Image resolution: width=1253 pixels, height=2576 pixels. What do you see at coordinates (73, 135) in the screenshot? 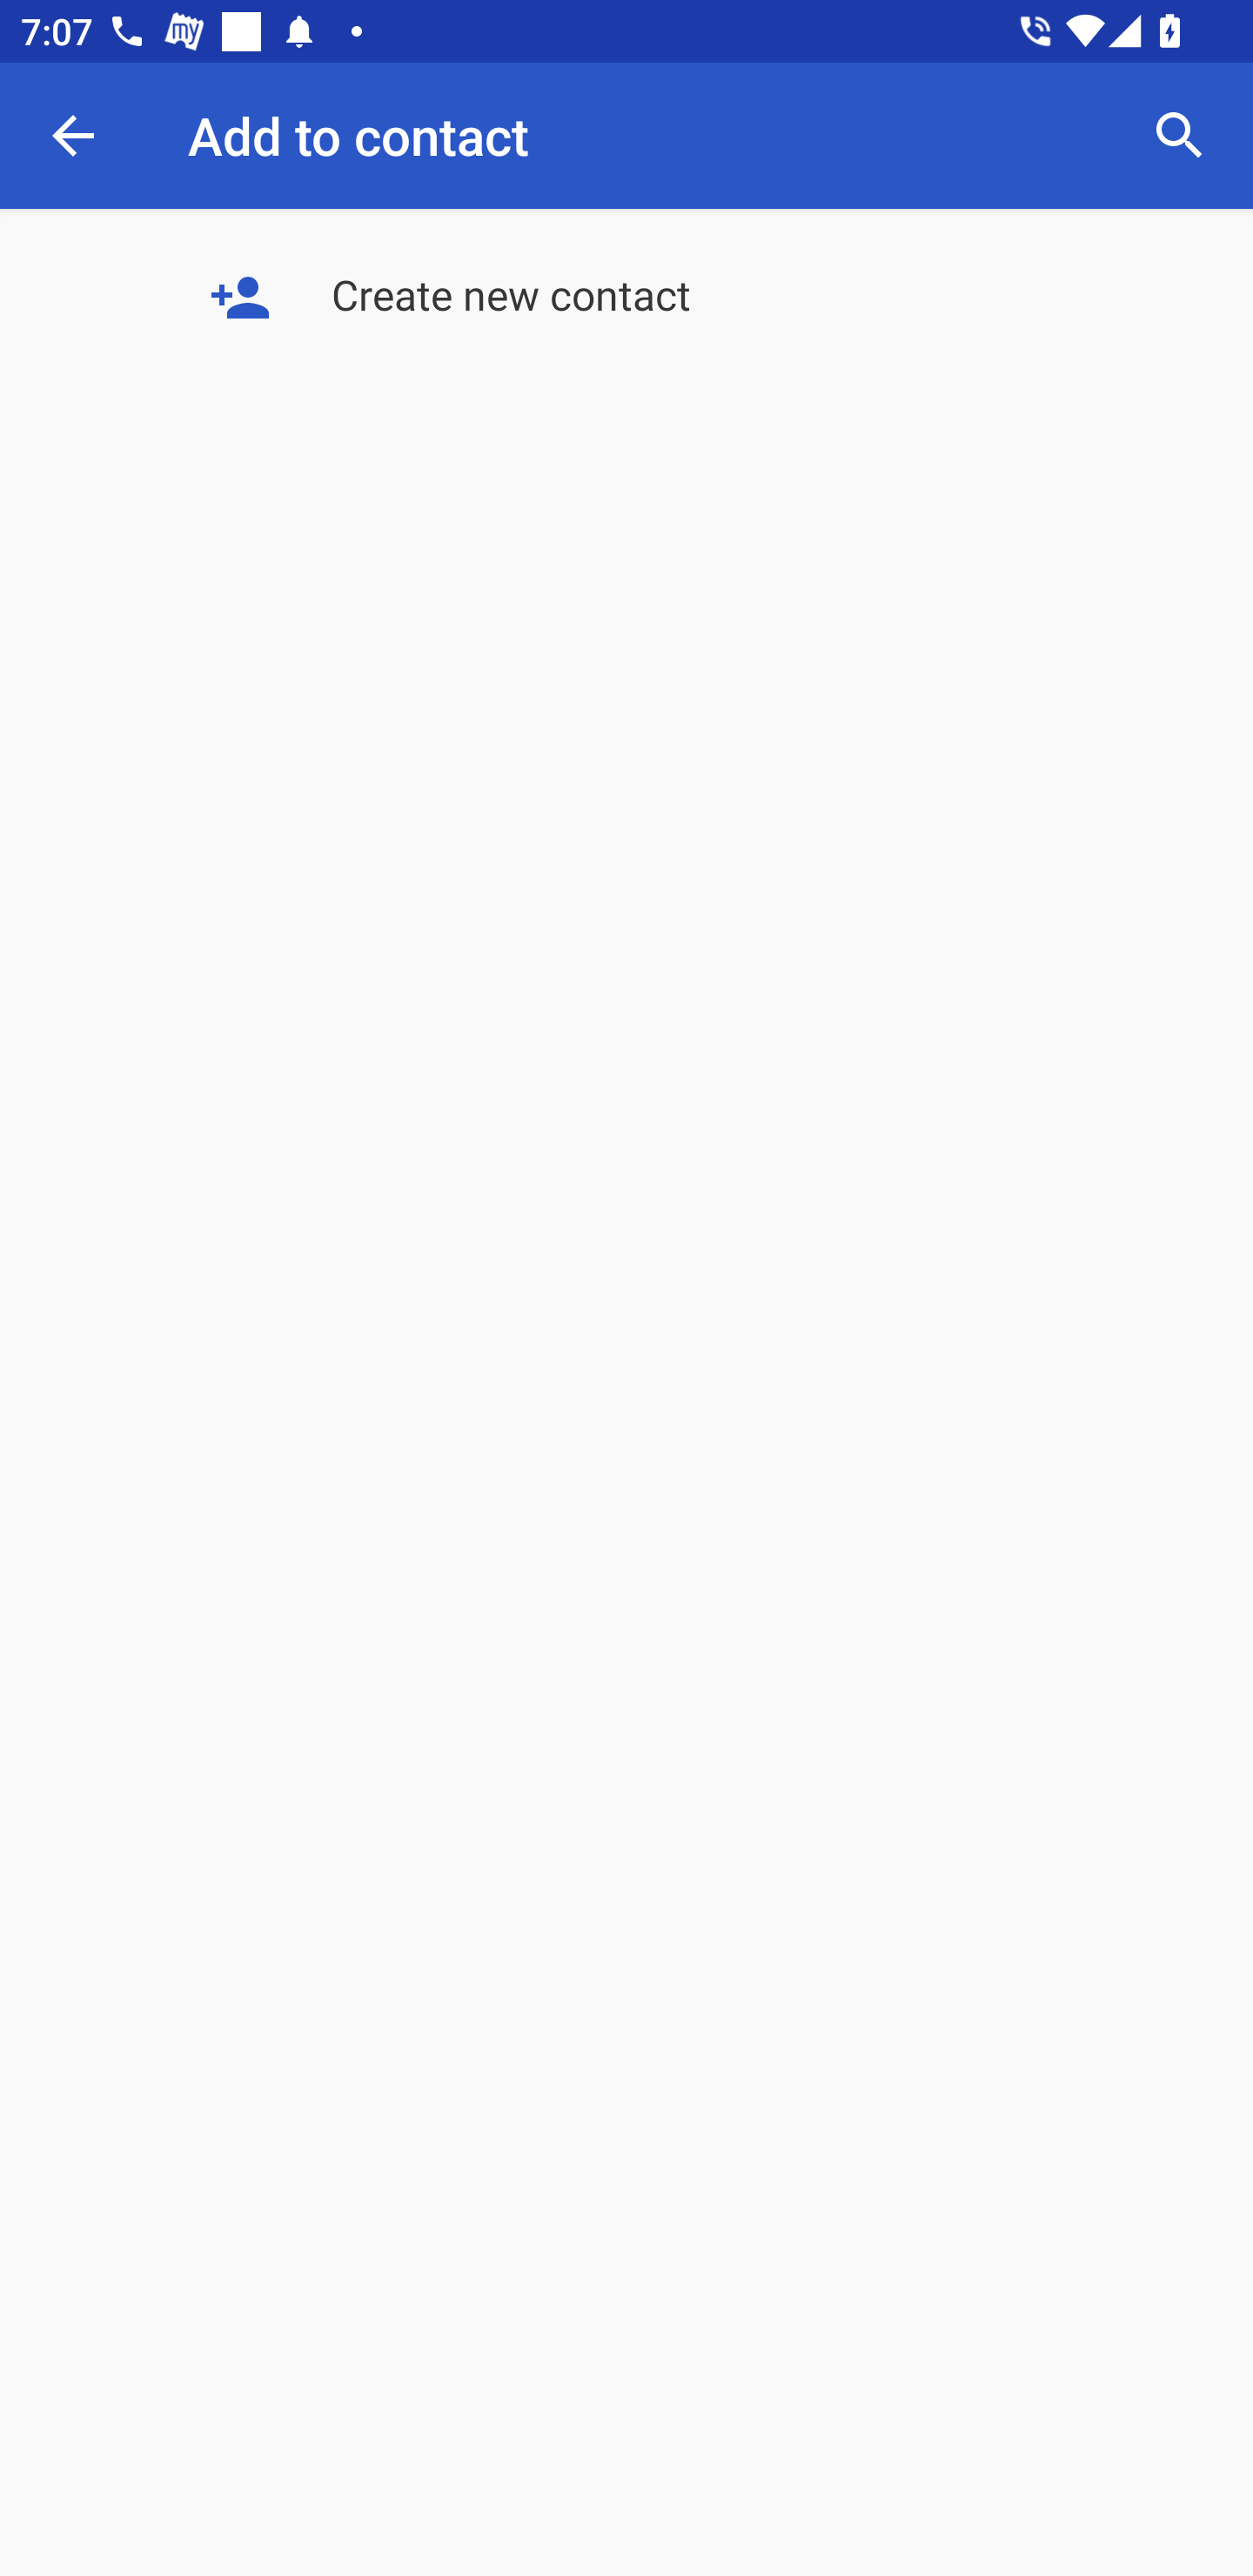
I see `Navigate up` at bounding box center [73, 135].